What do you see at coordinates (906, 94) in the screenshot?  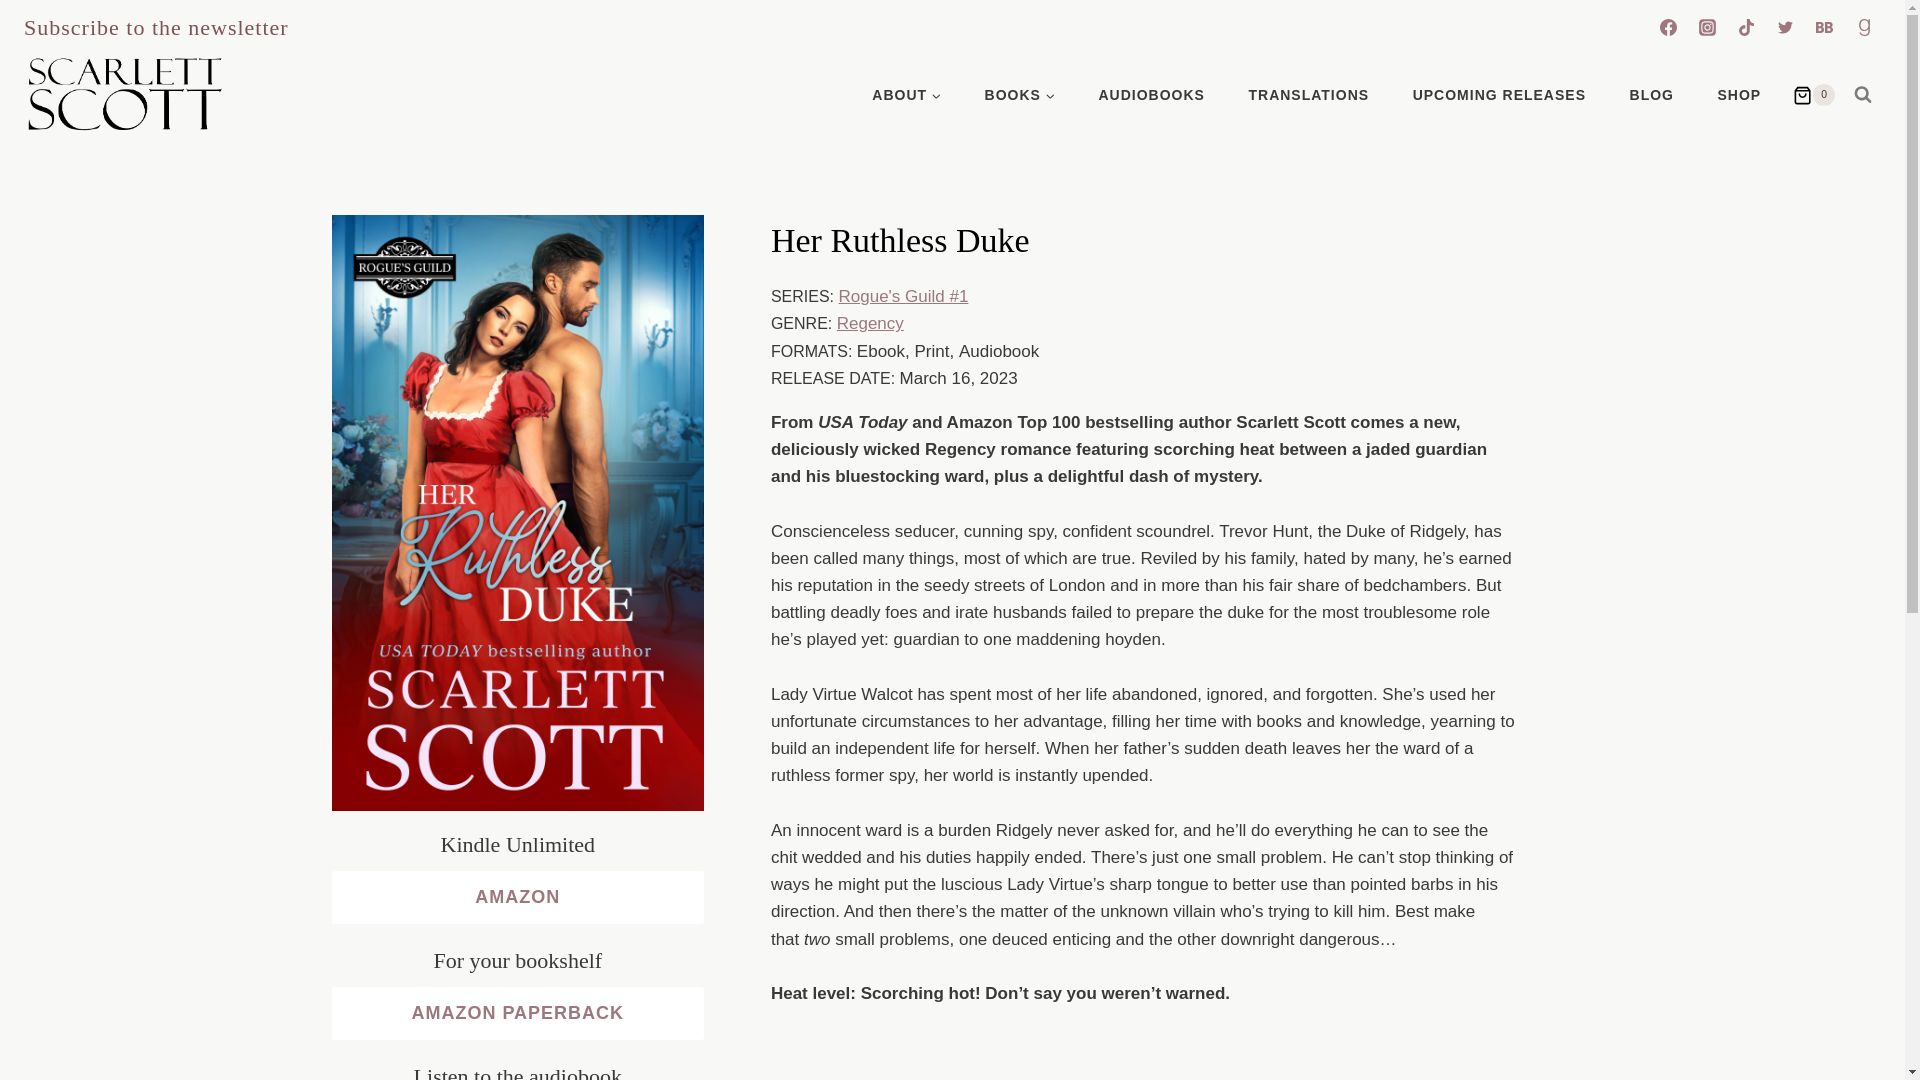 I see `ABOUT` at bounding box center [906, 94].